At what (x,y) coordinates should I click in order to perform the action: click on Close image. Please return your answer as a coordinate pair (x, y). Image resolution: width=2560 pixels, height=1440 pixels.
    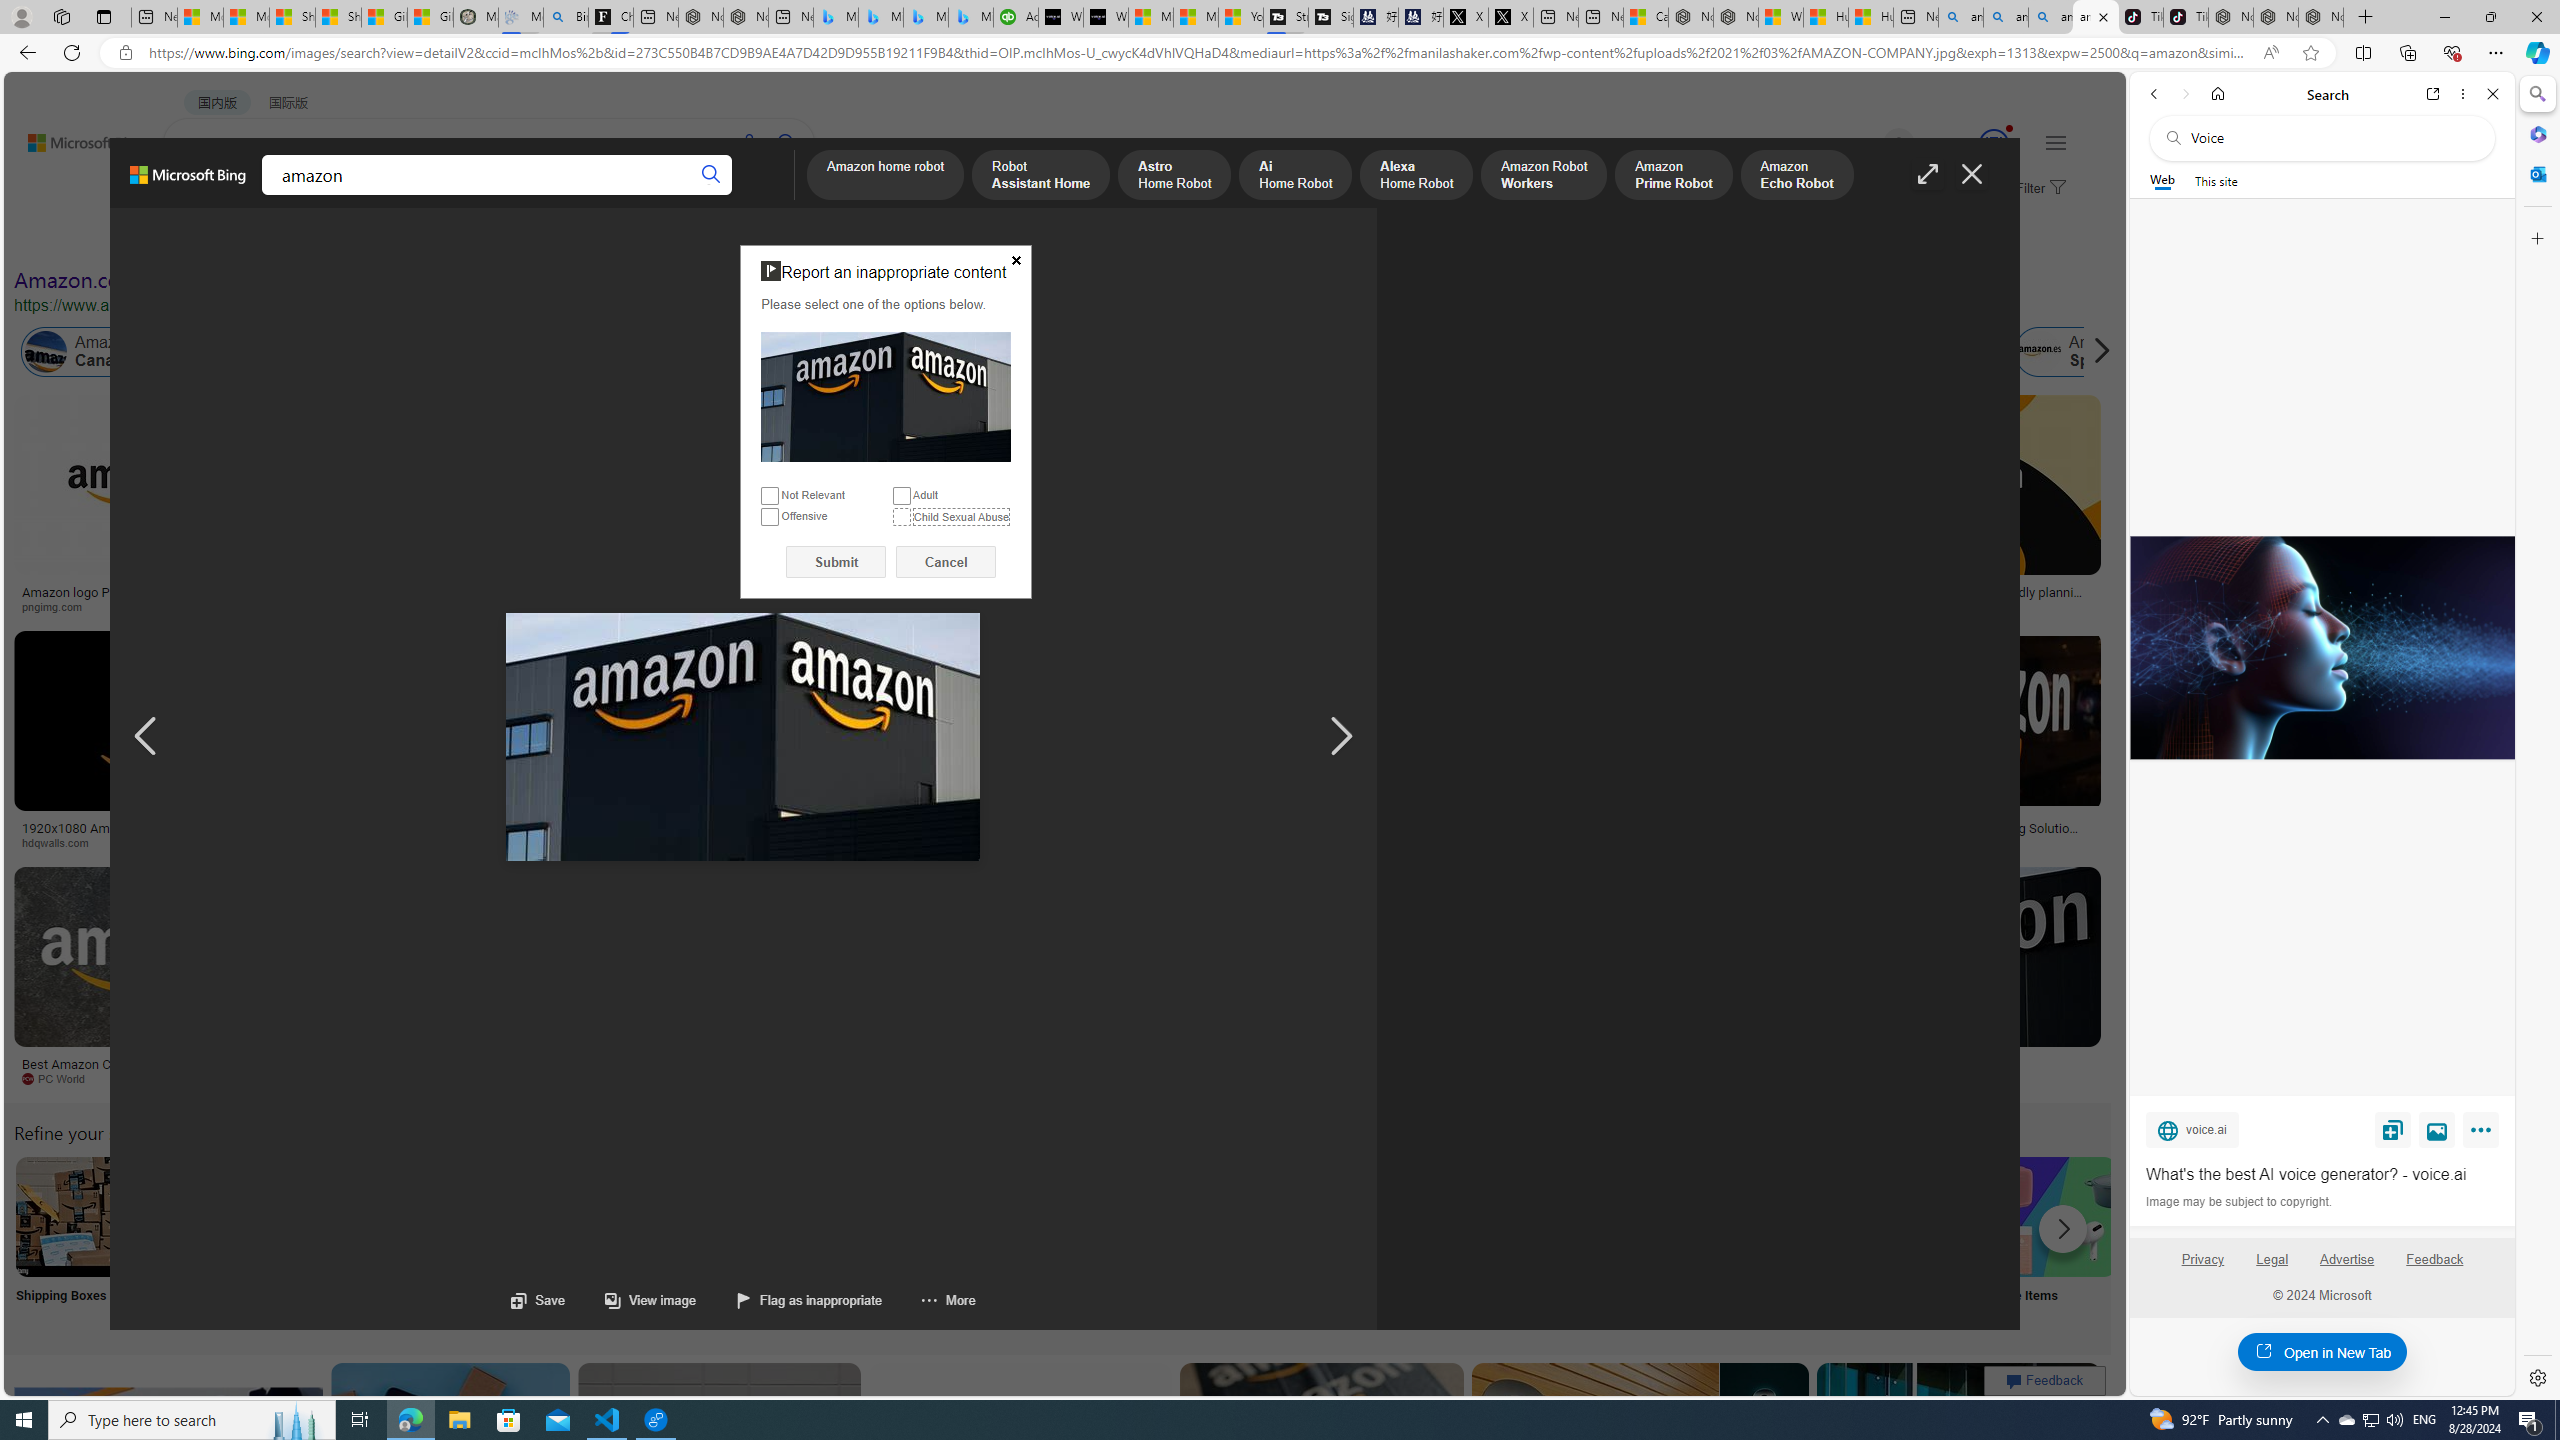
    Looking at the image, I should click on (1972, 174).